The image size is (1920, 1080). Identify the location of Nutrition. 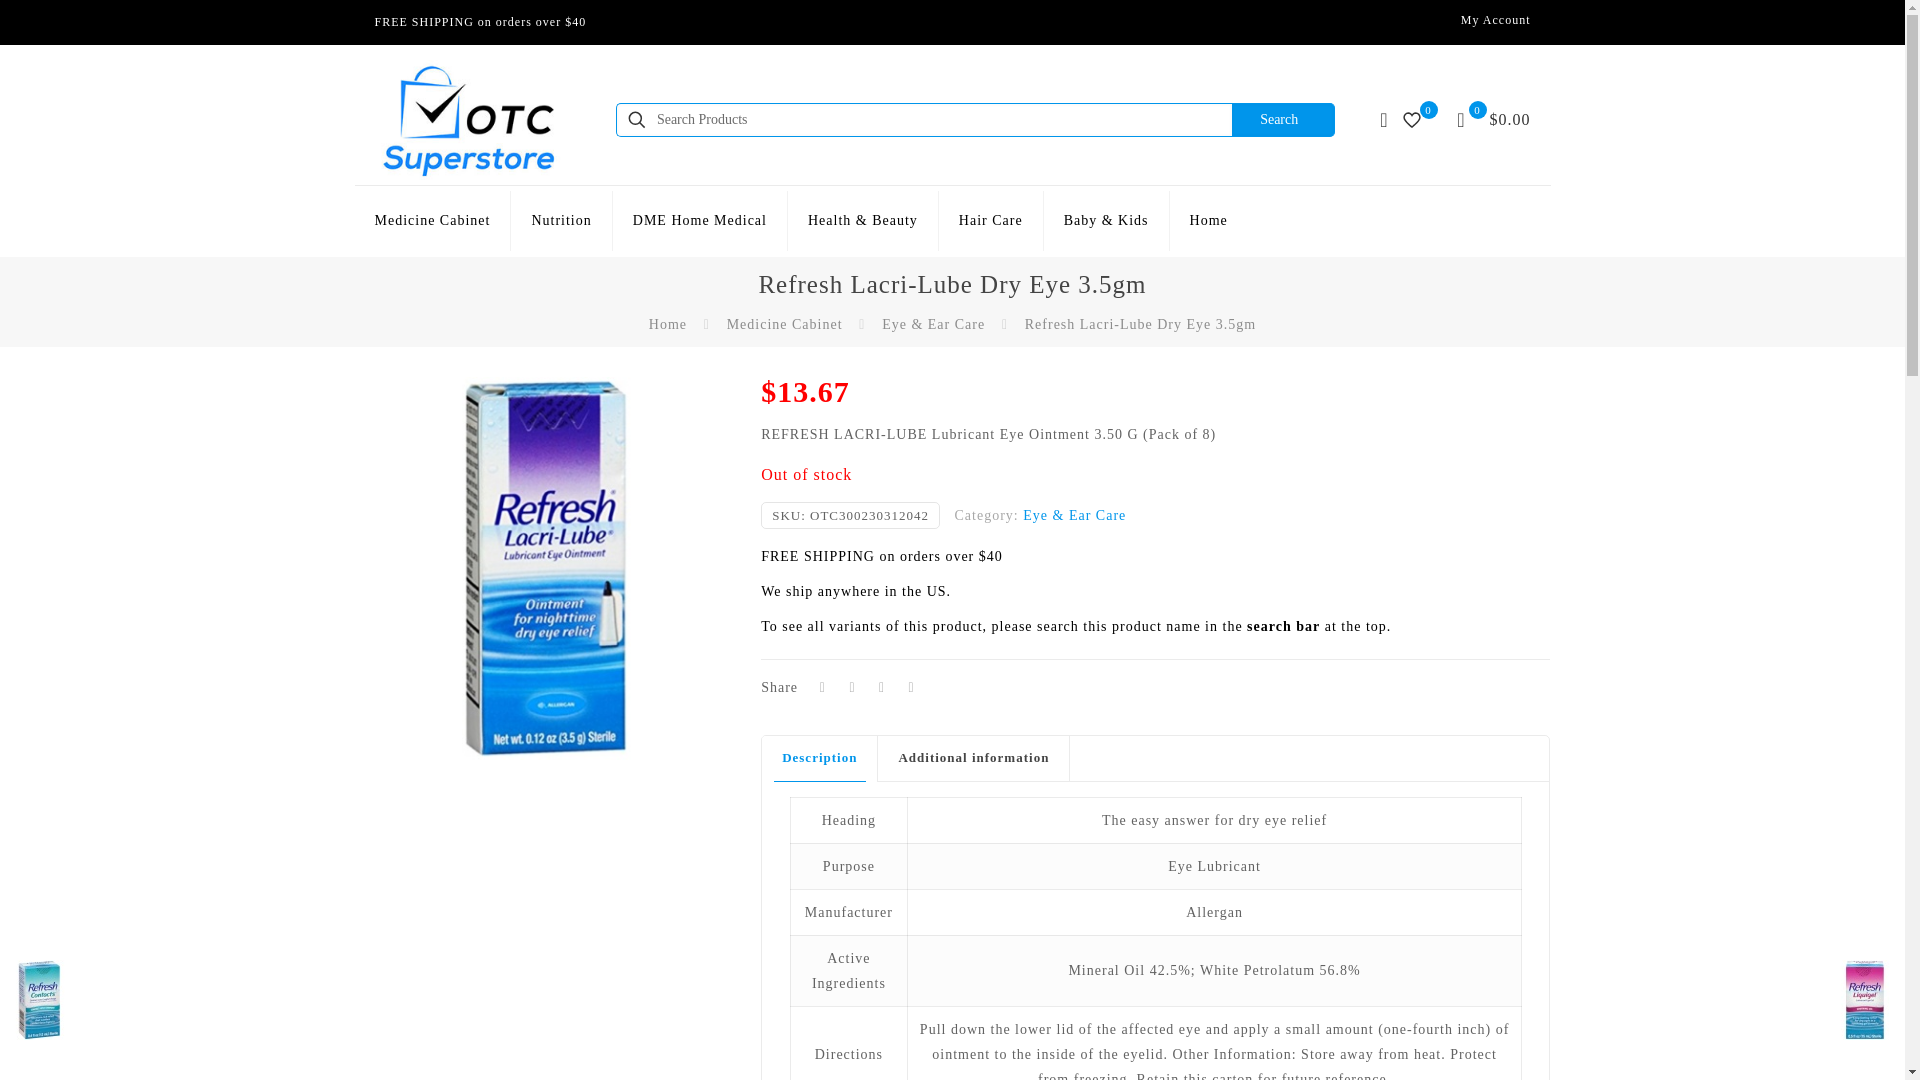
(561, 220).